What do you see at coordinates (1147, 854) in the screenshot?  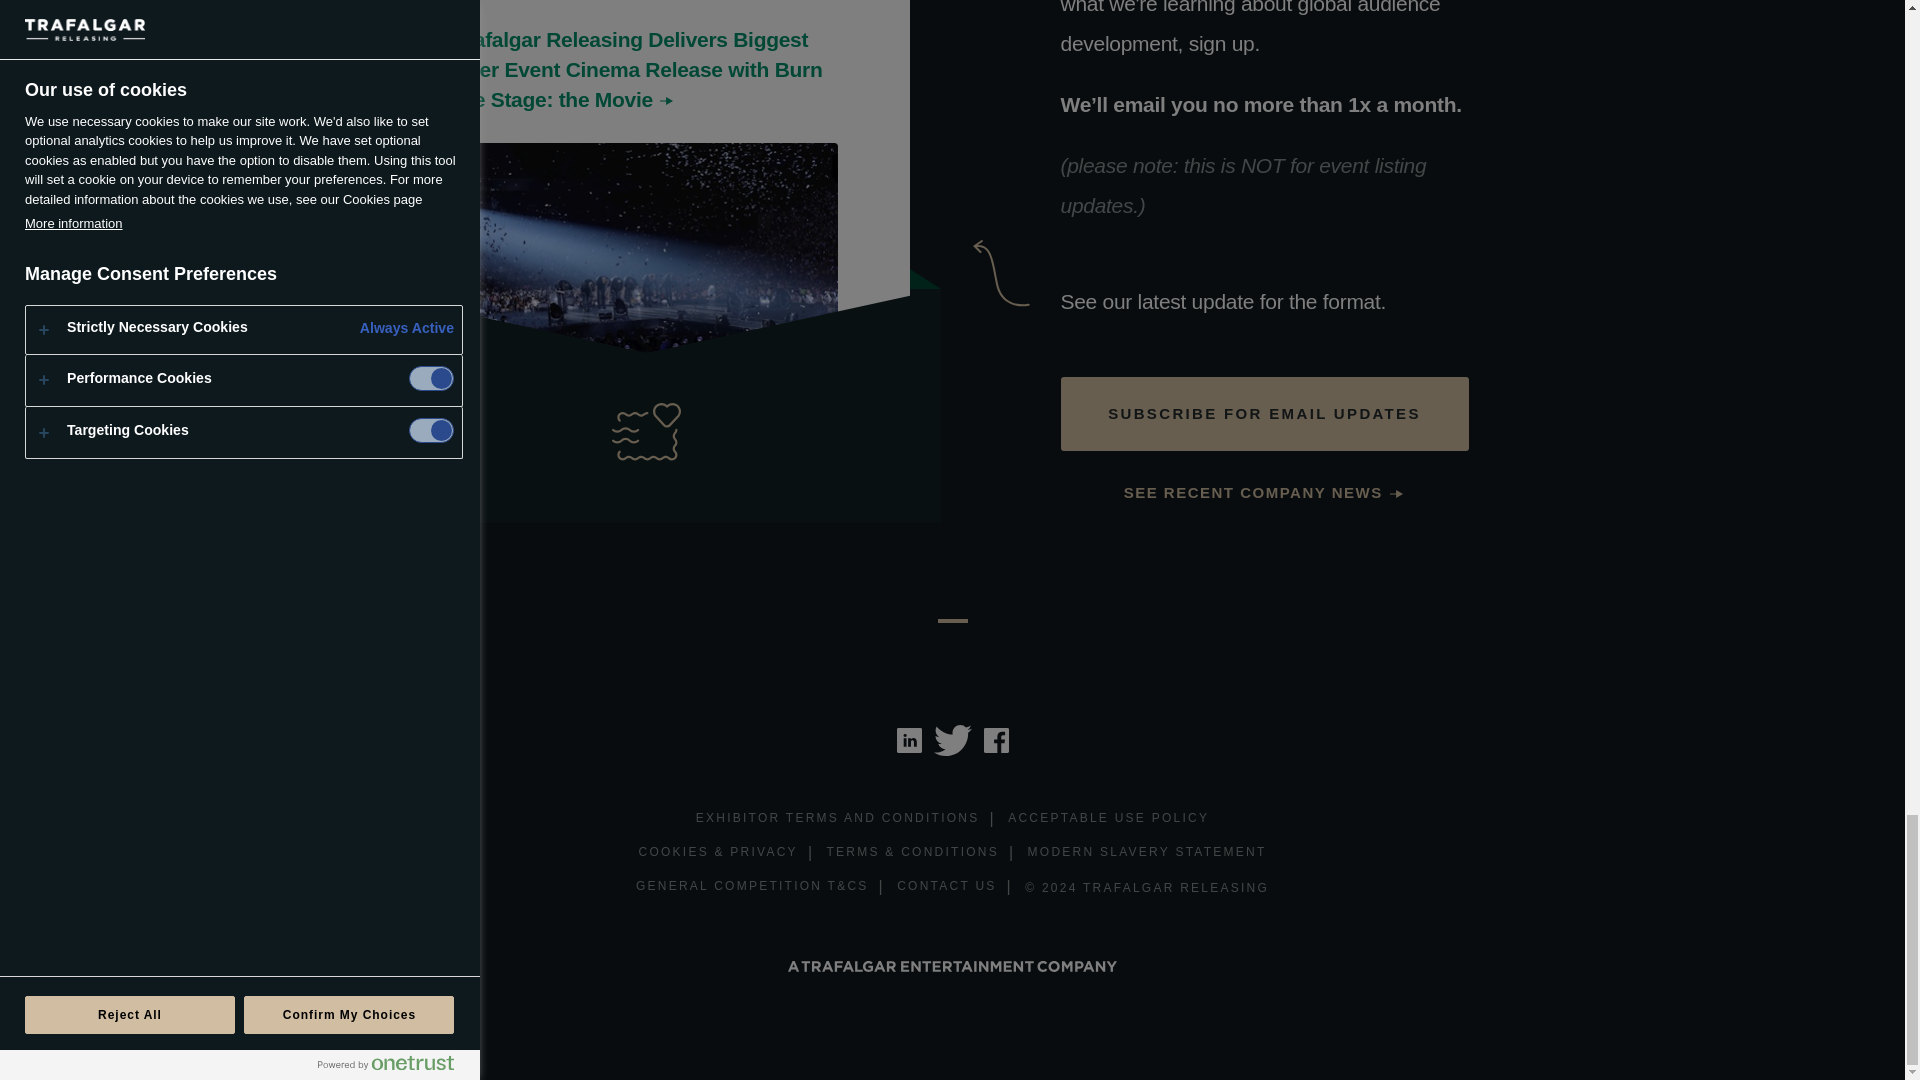 I see `MODERN SLAVERY STATEMENT` at bounding box center [1147, 854].